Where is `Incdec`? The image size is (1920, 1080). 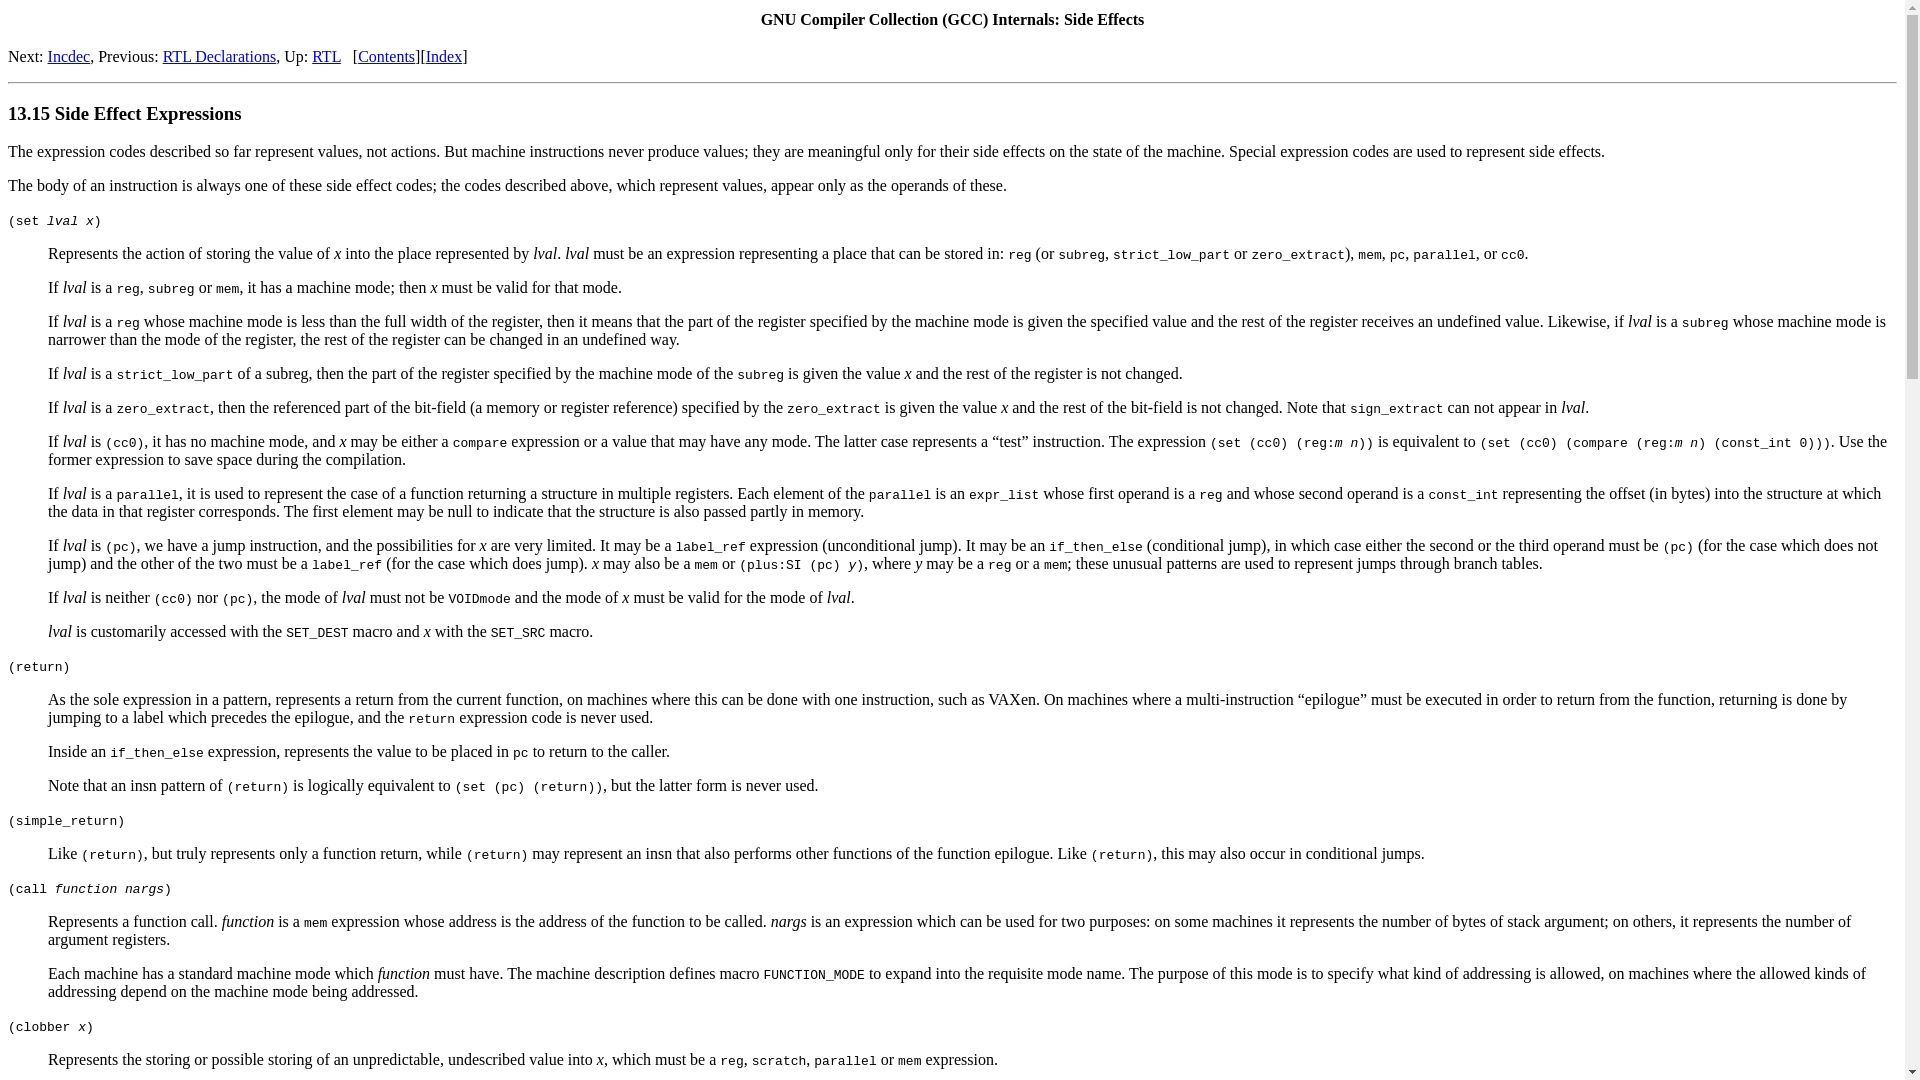
Incdec is located at coordinates (69, 56).